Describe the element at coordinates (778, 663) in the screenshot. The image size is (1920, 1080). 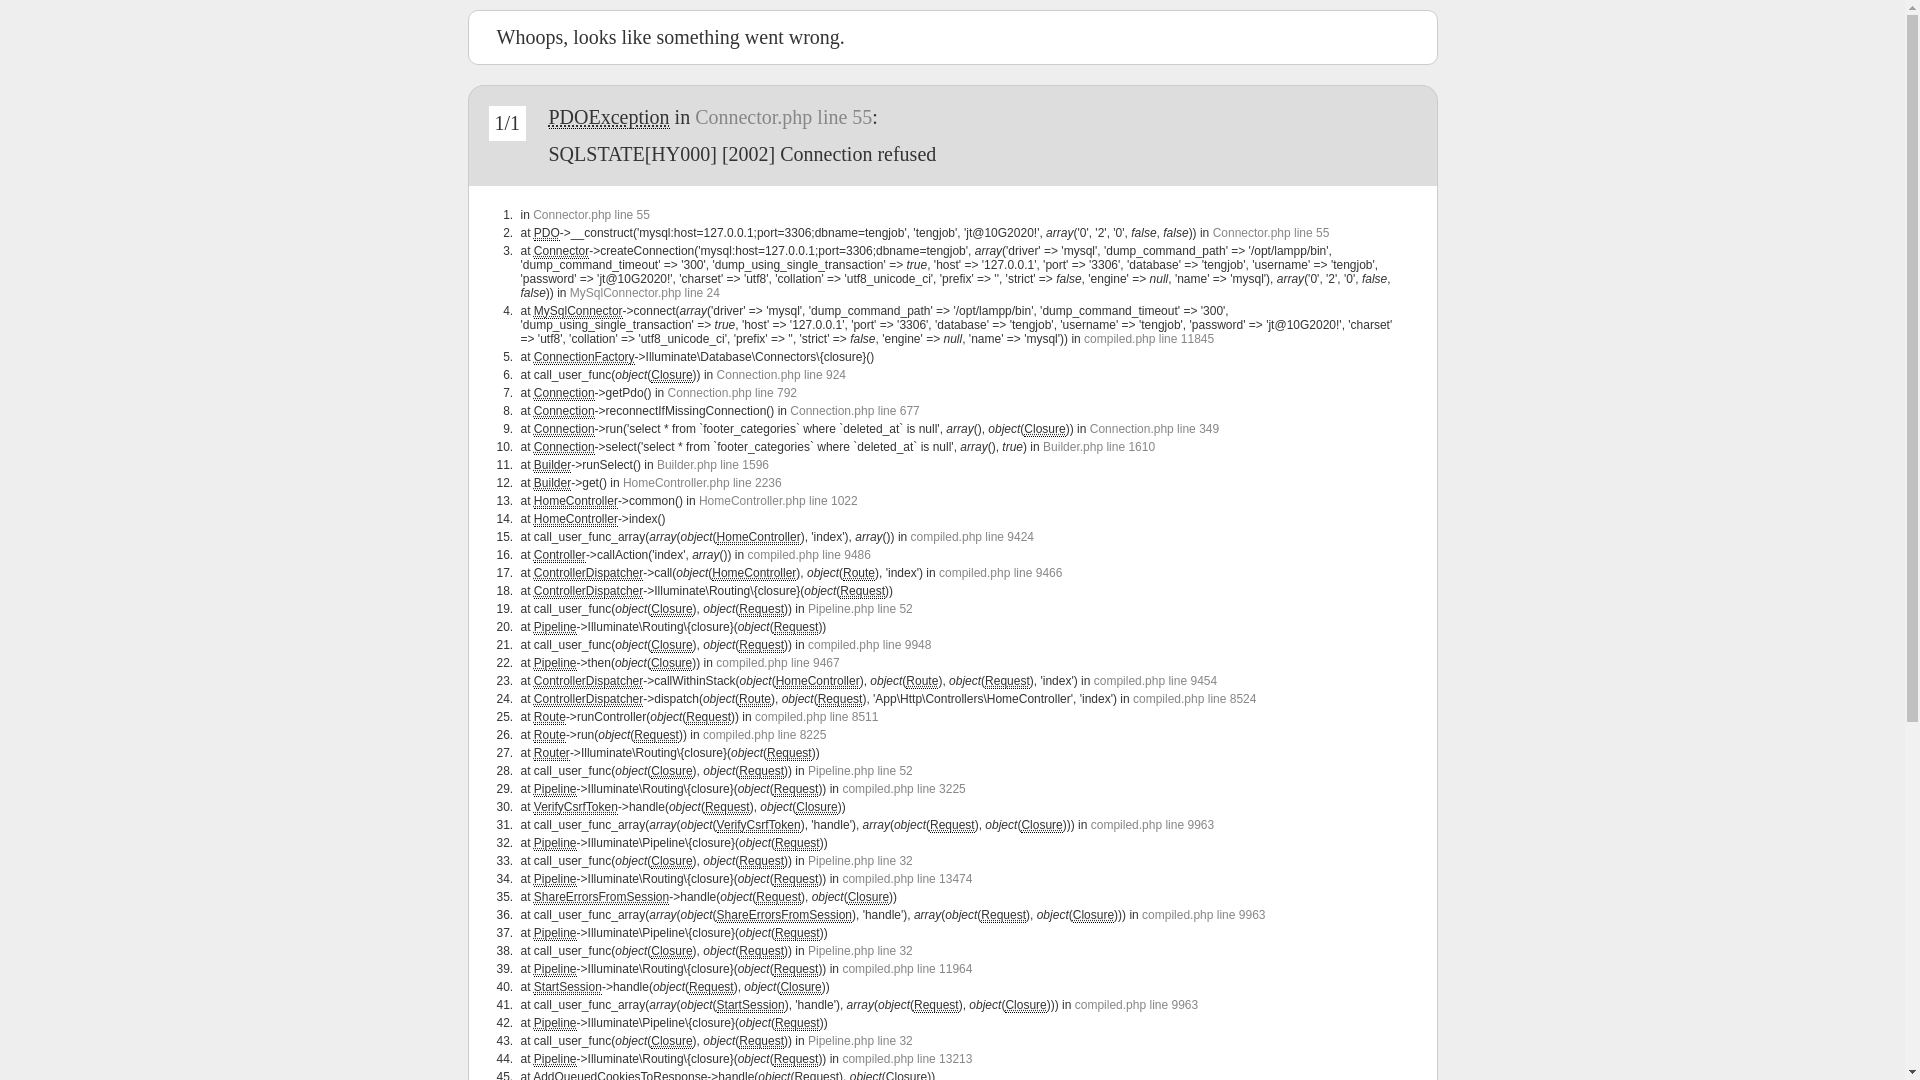
I see `compiled.php line 9467` at that location.